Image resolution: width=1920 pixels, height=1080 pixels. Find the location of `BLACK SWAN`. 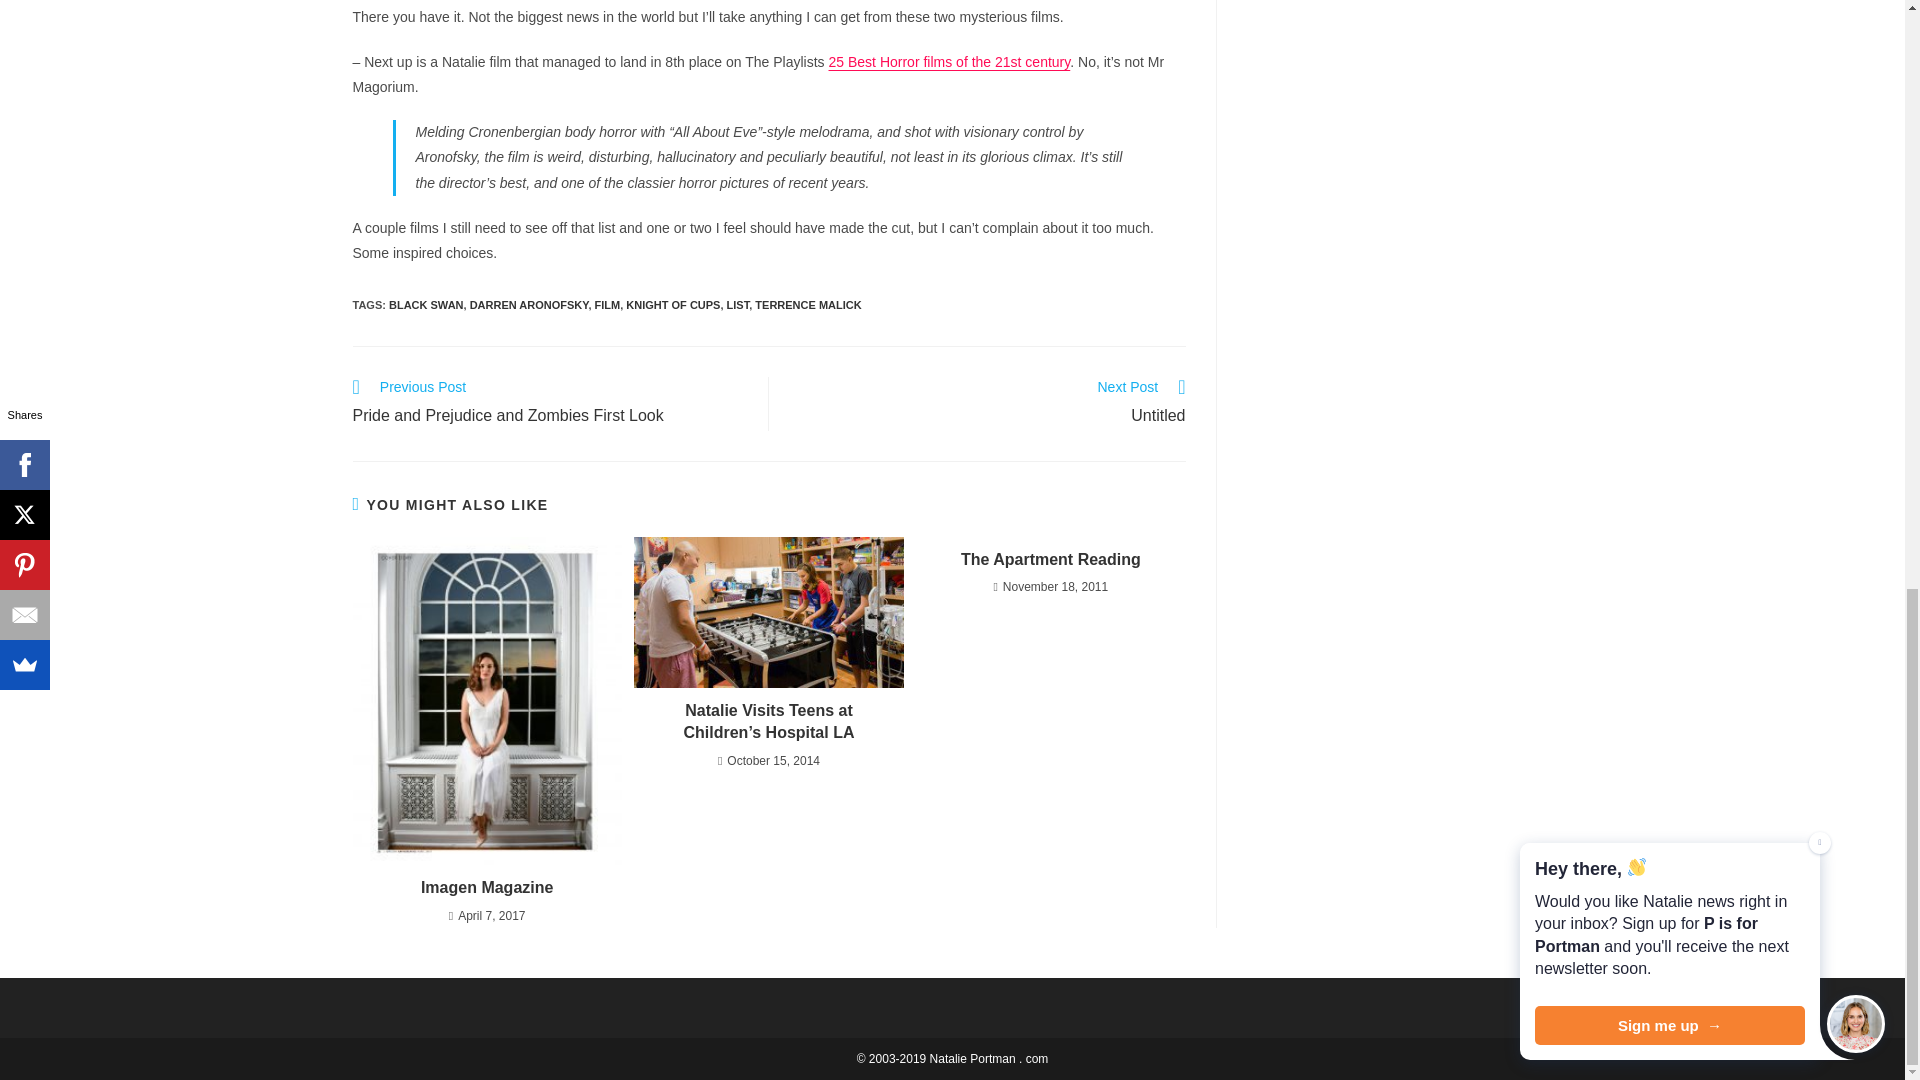

BLACK SWAN is located at coordinates (426, 305).